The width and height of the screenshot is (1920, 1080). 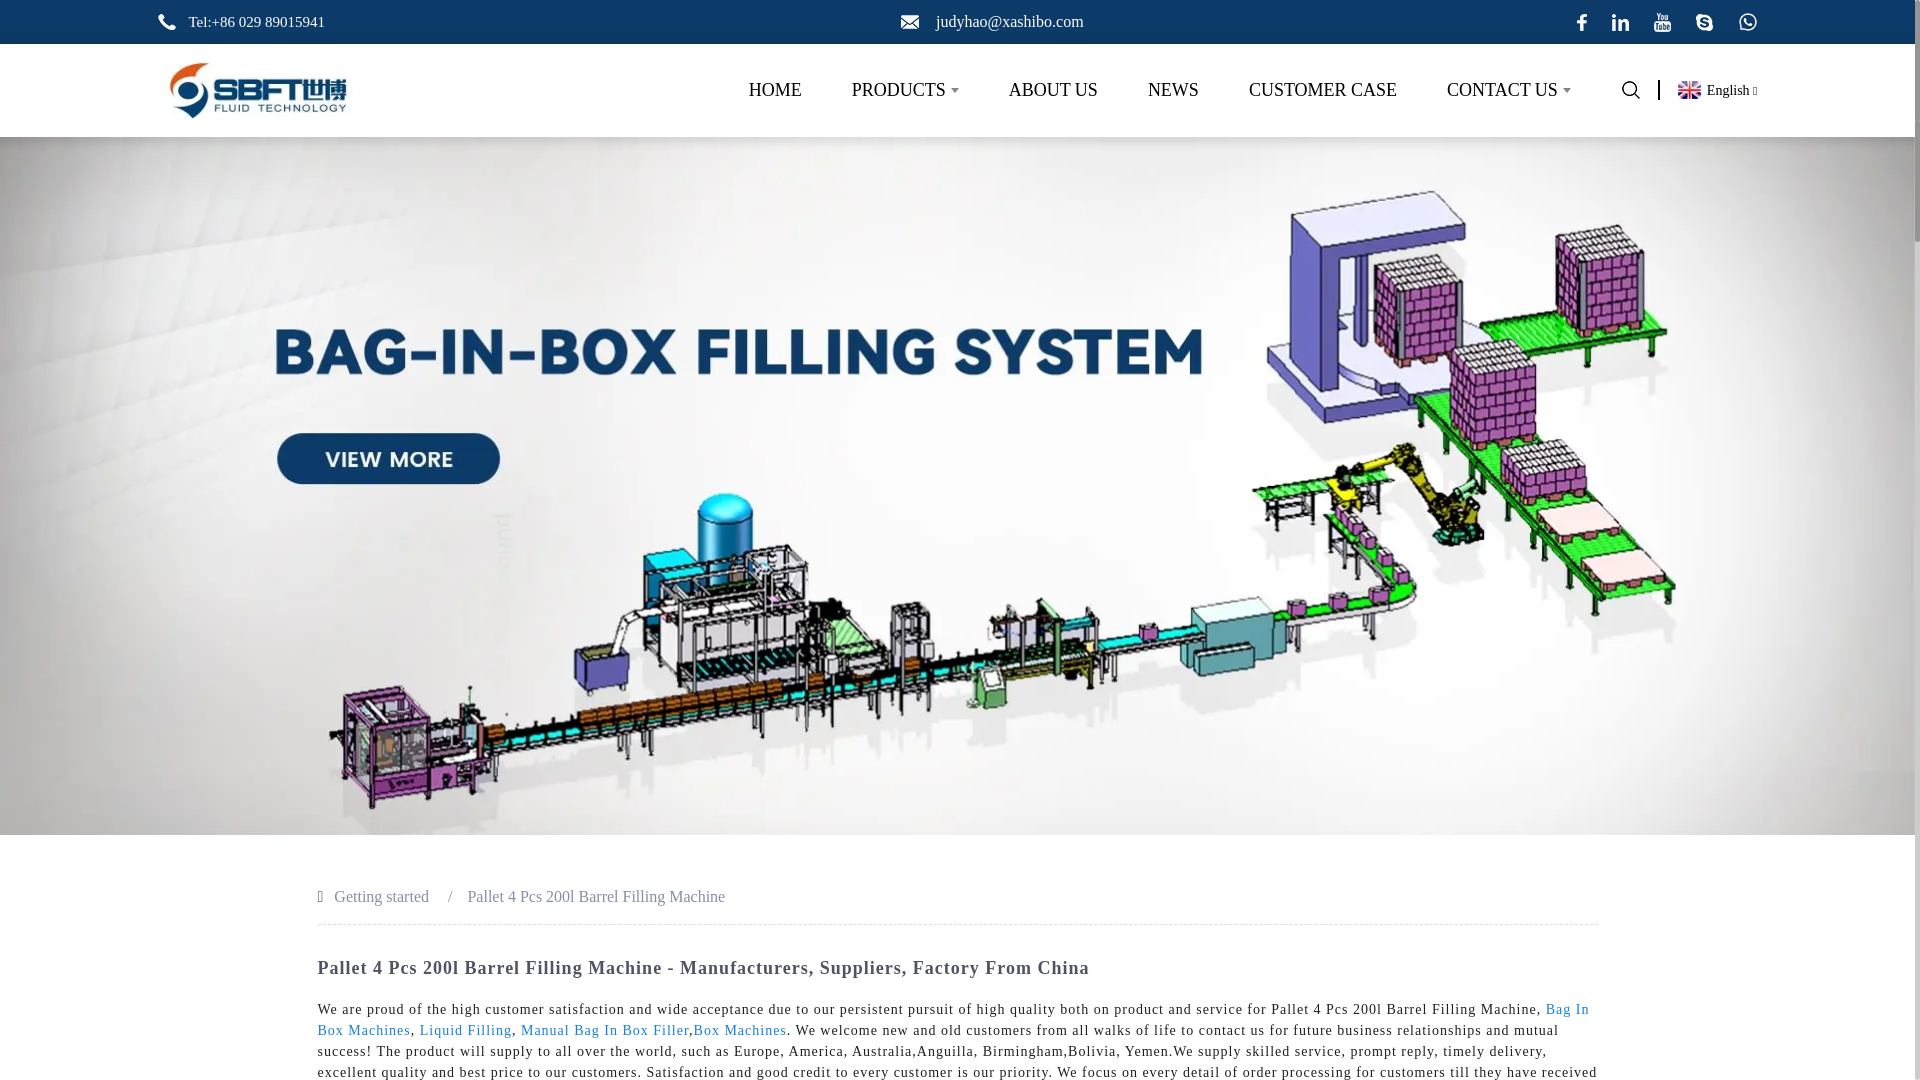 What do you see at coordinates (1053, 90) in the screenshot?
I see `ABOUT US` at bounding box center [1053, 90].